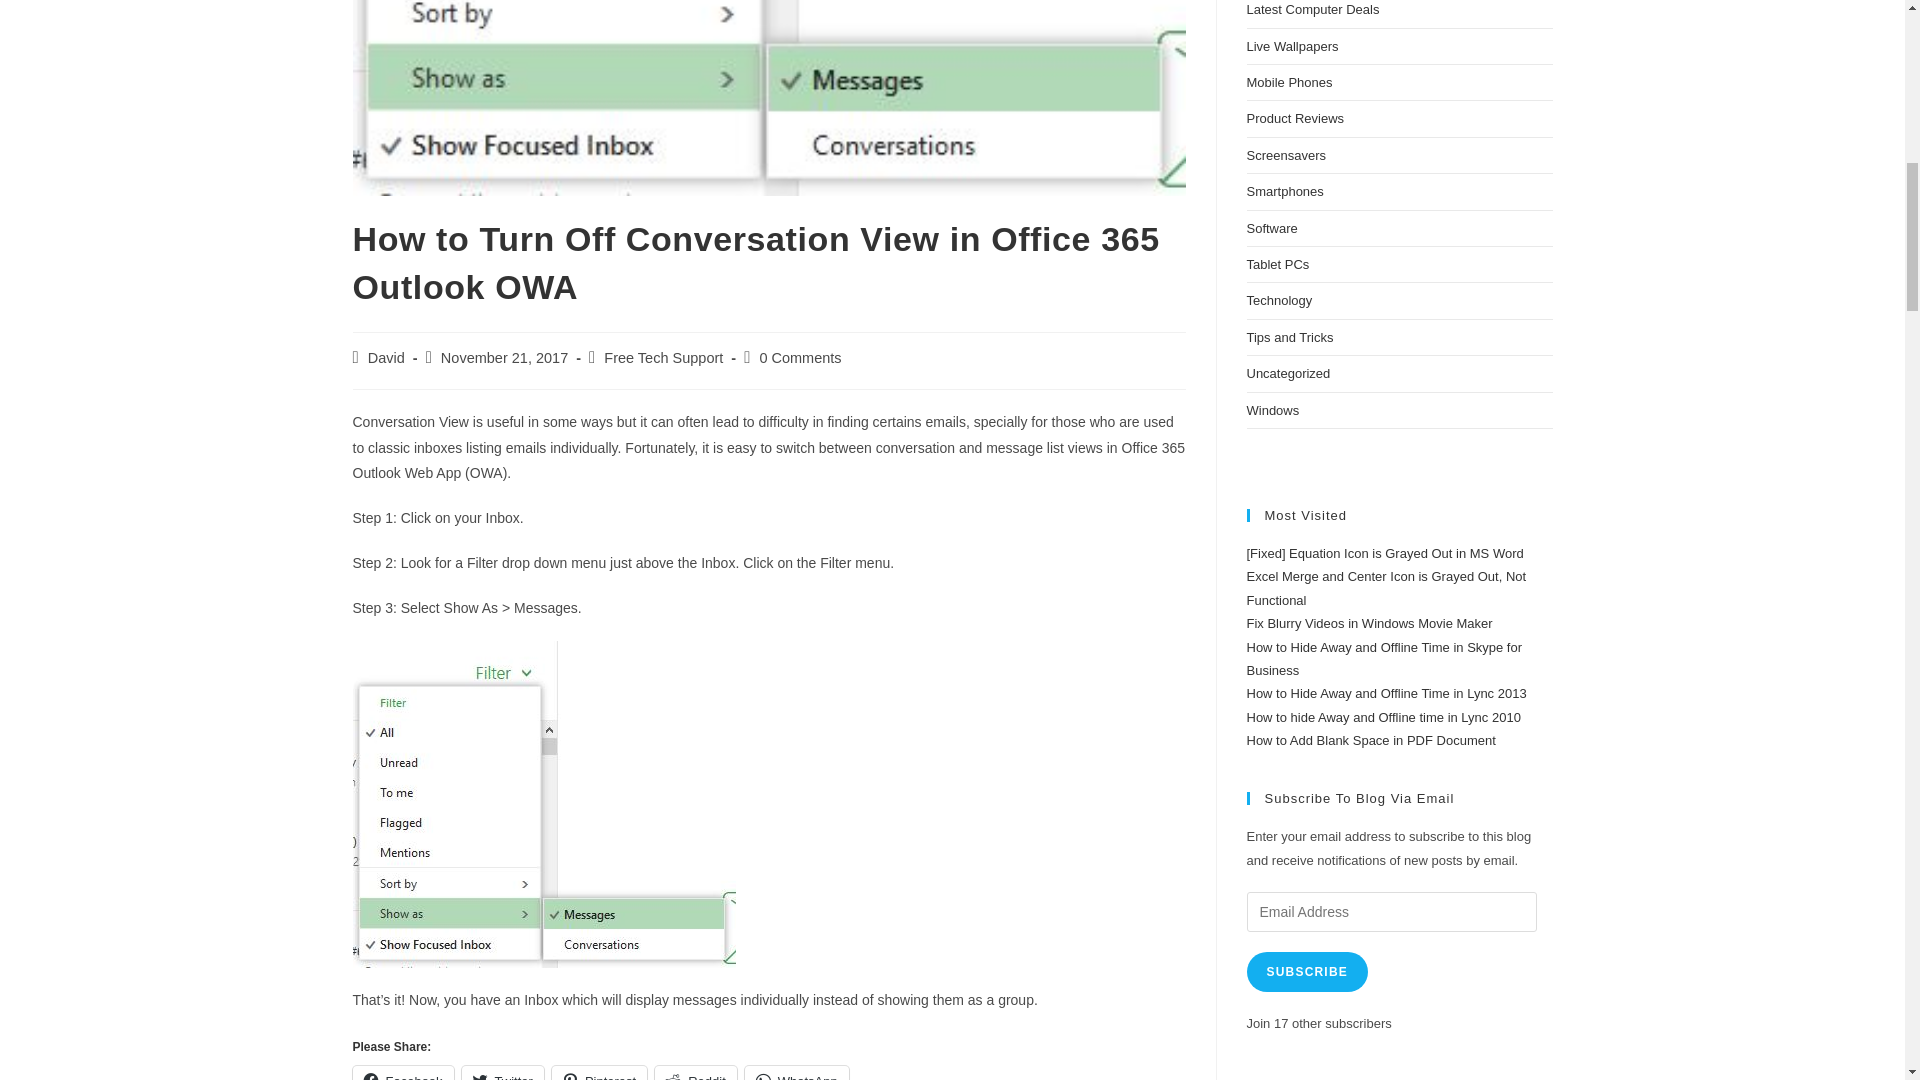 Image resolution: width=1920 pixels, height=1080 pixels. I want to click on Click to share on Twitter, so click(502, 1072).